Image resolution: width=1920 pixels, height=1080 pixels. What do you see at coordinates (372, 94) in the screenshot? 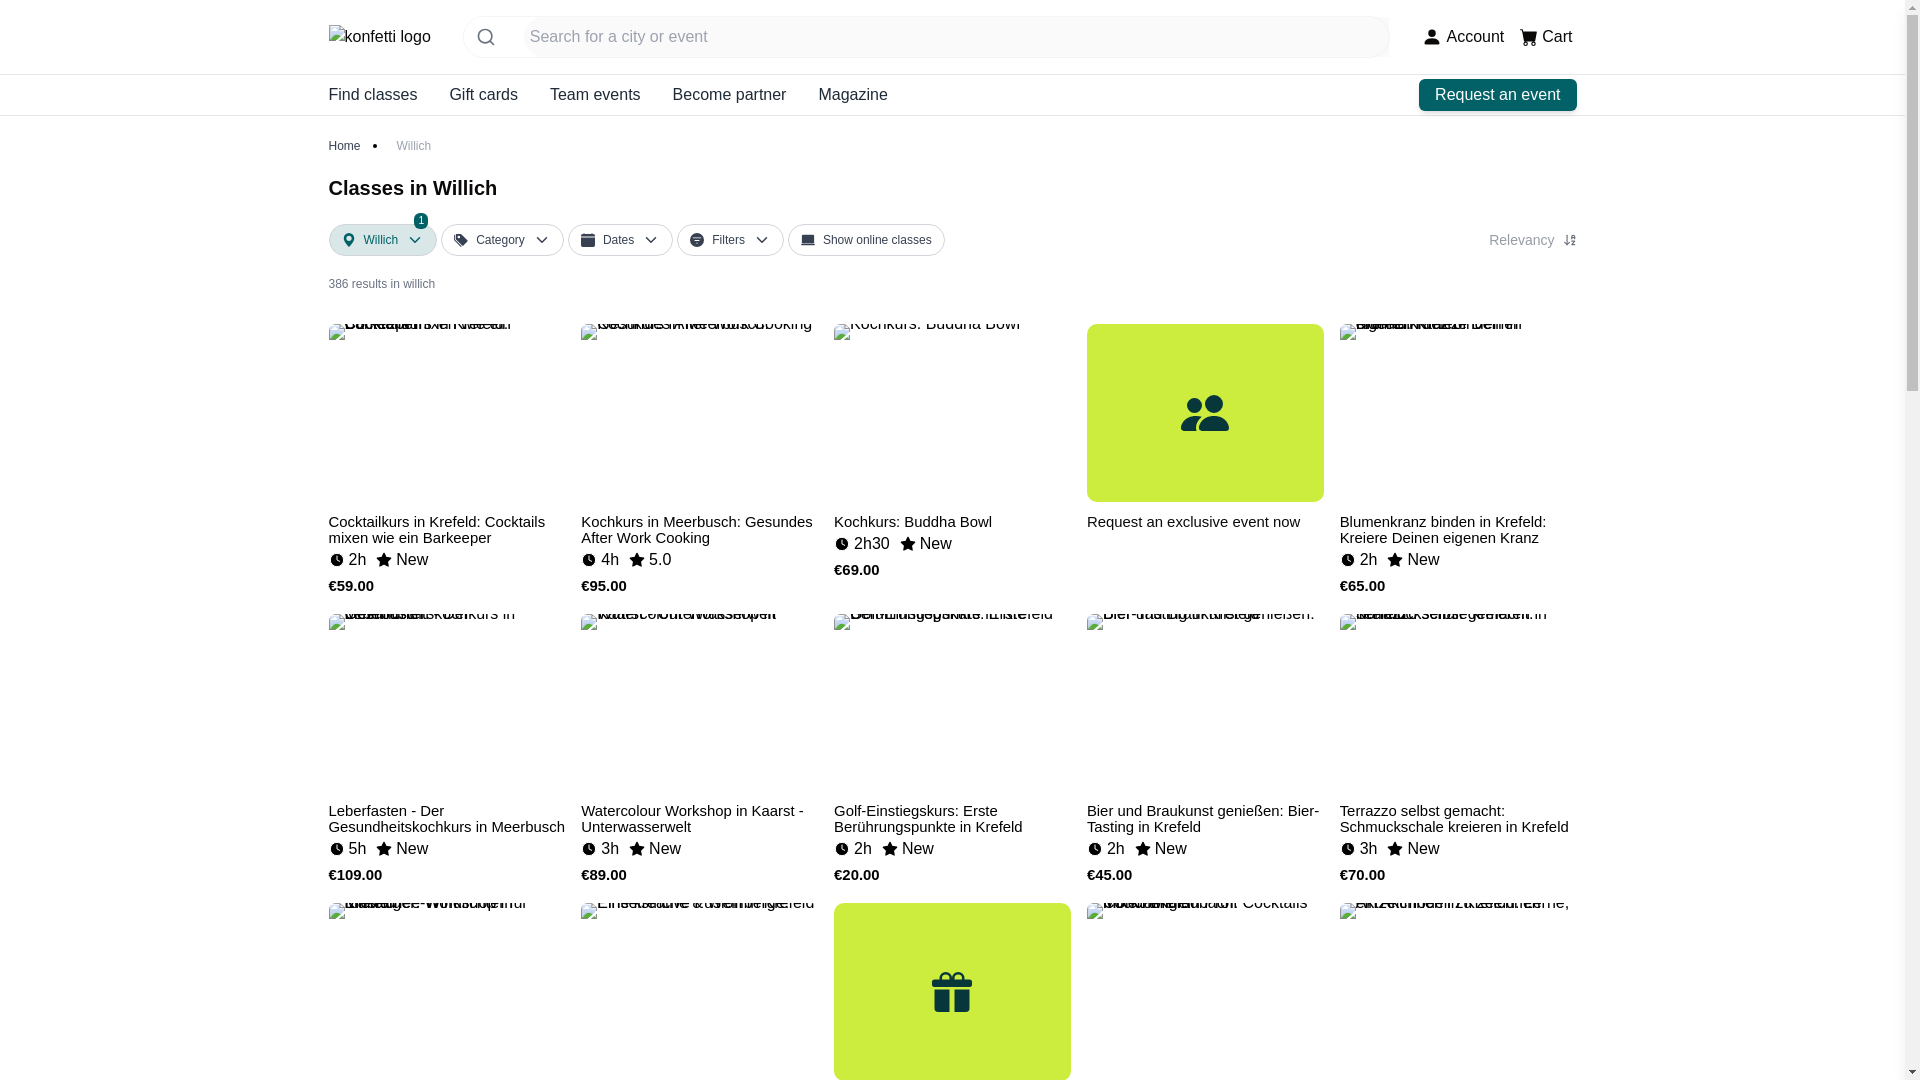
I see `Account` at bounding box center [372, 94].